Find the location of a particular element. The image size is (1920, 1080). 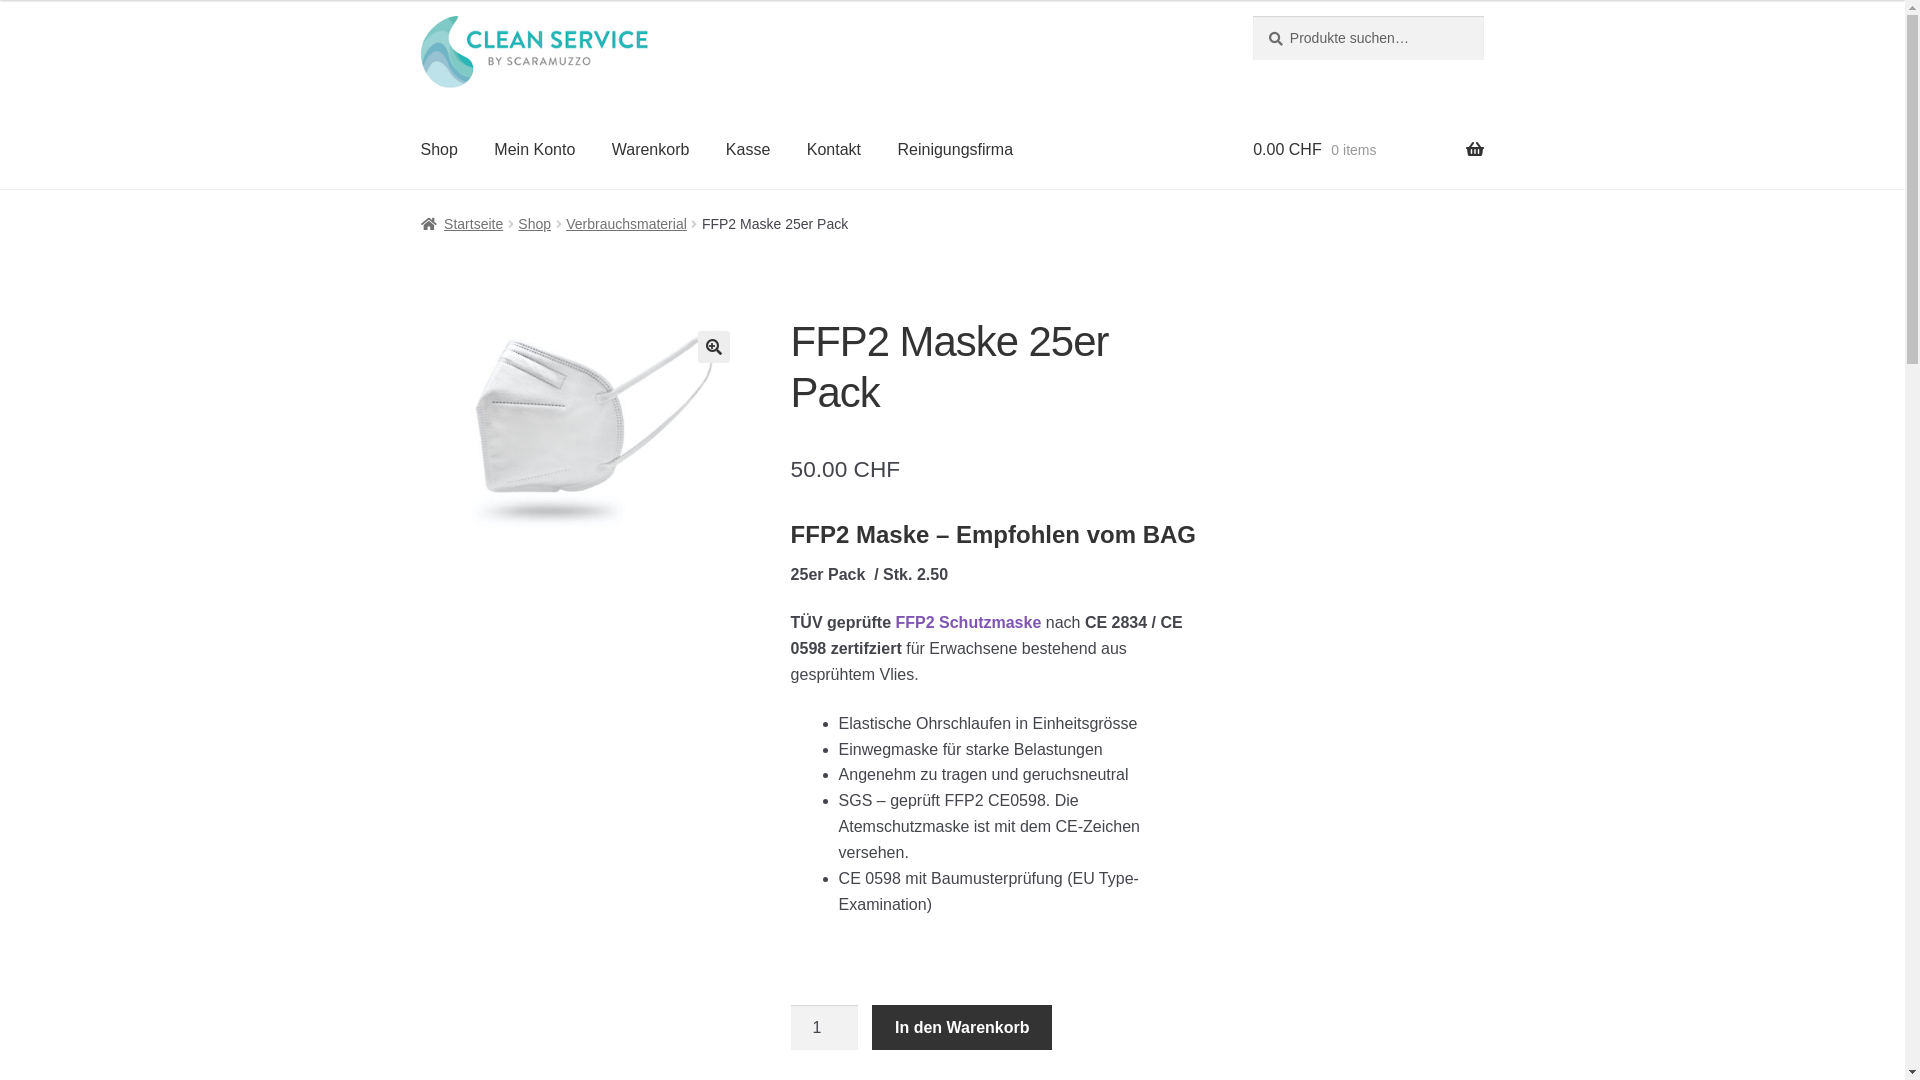

Kasse is located at coordinates (748, 151).